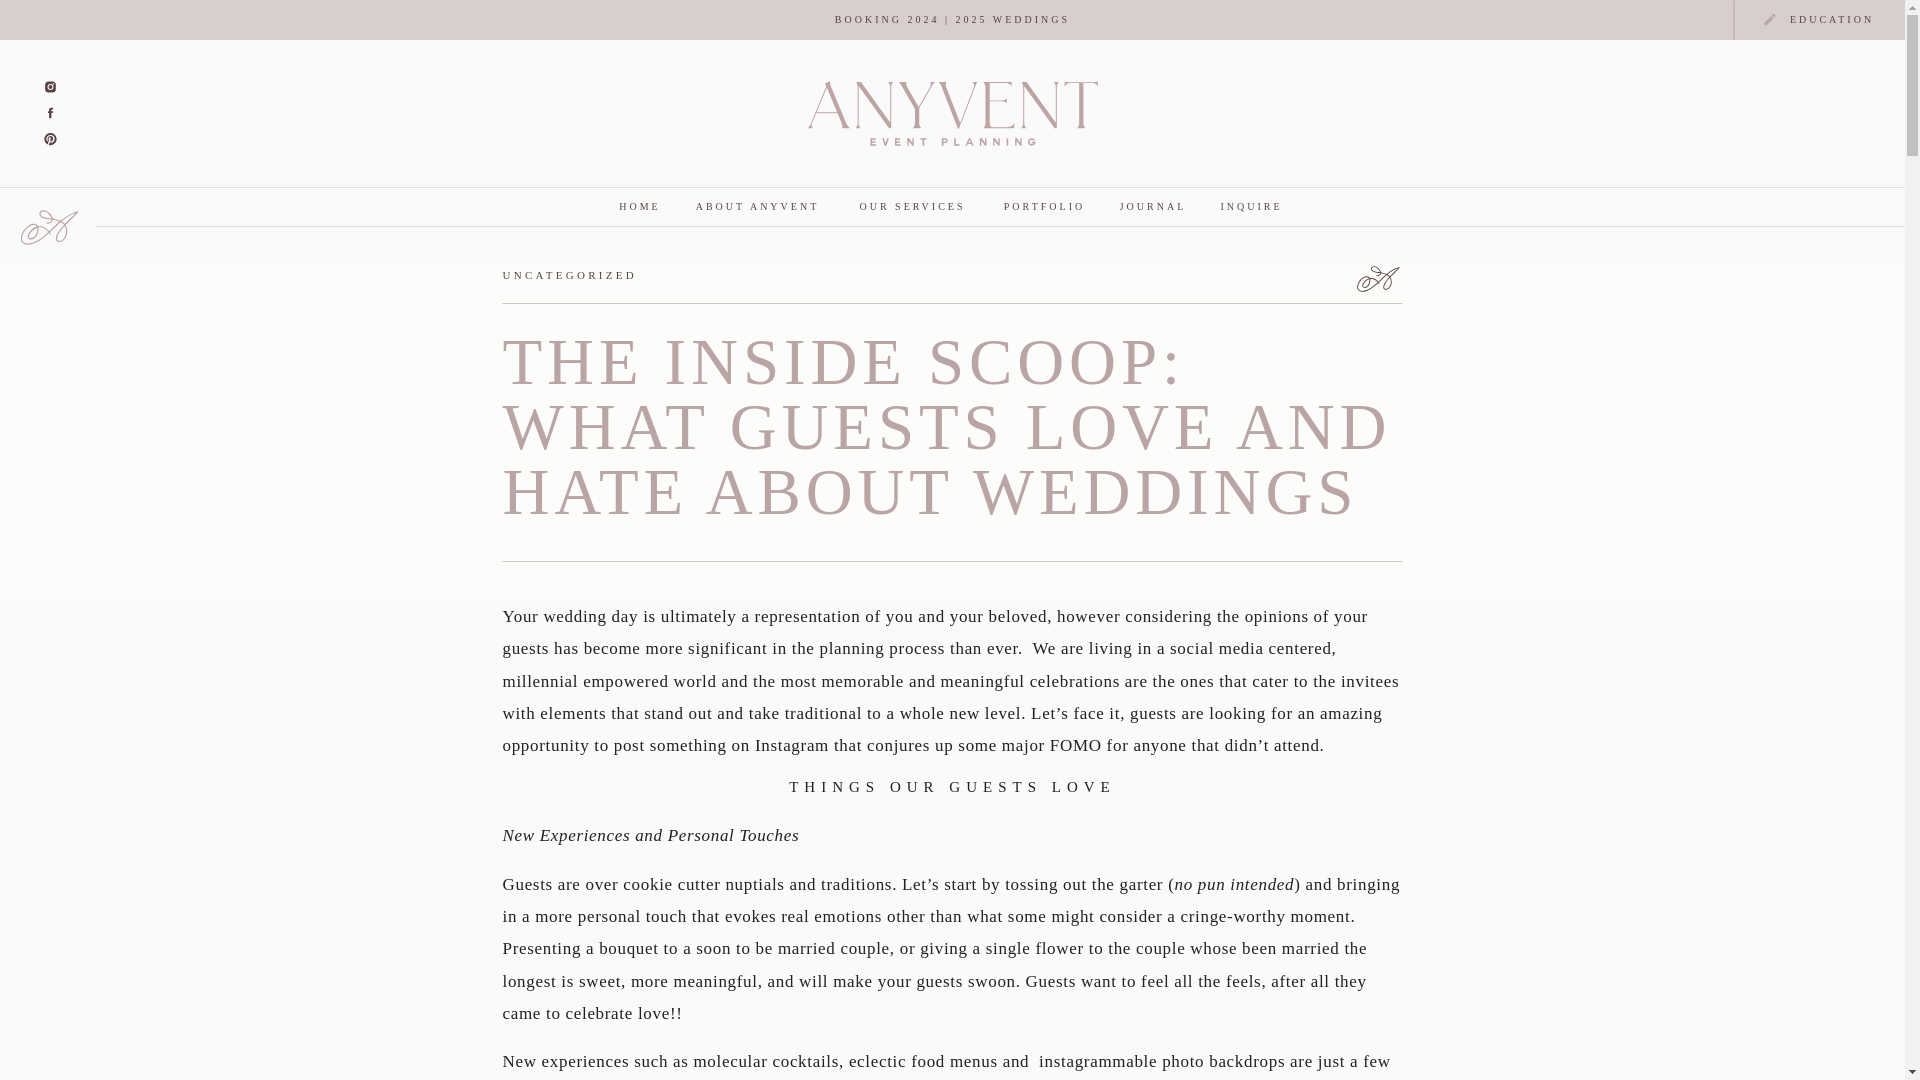 The image size is (1920, 1080). Describe the element at coordinates (1250, 207) in the screenshot. I see `INQUIRE` at that location.